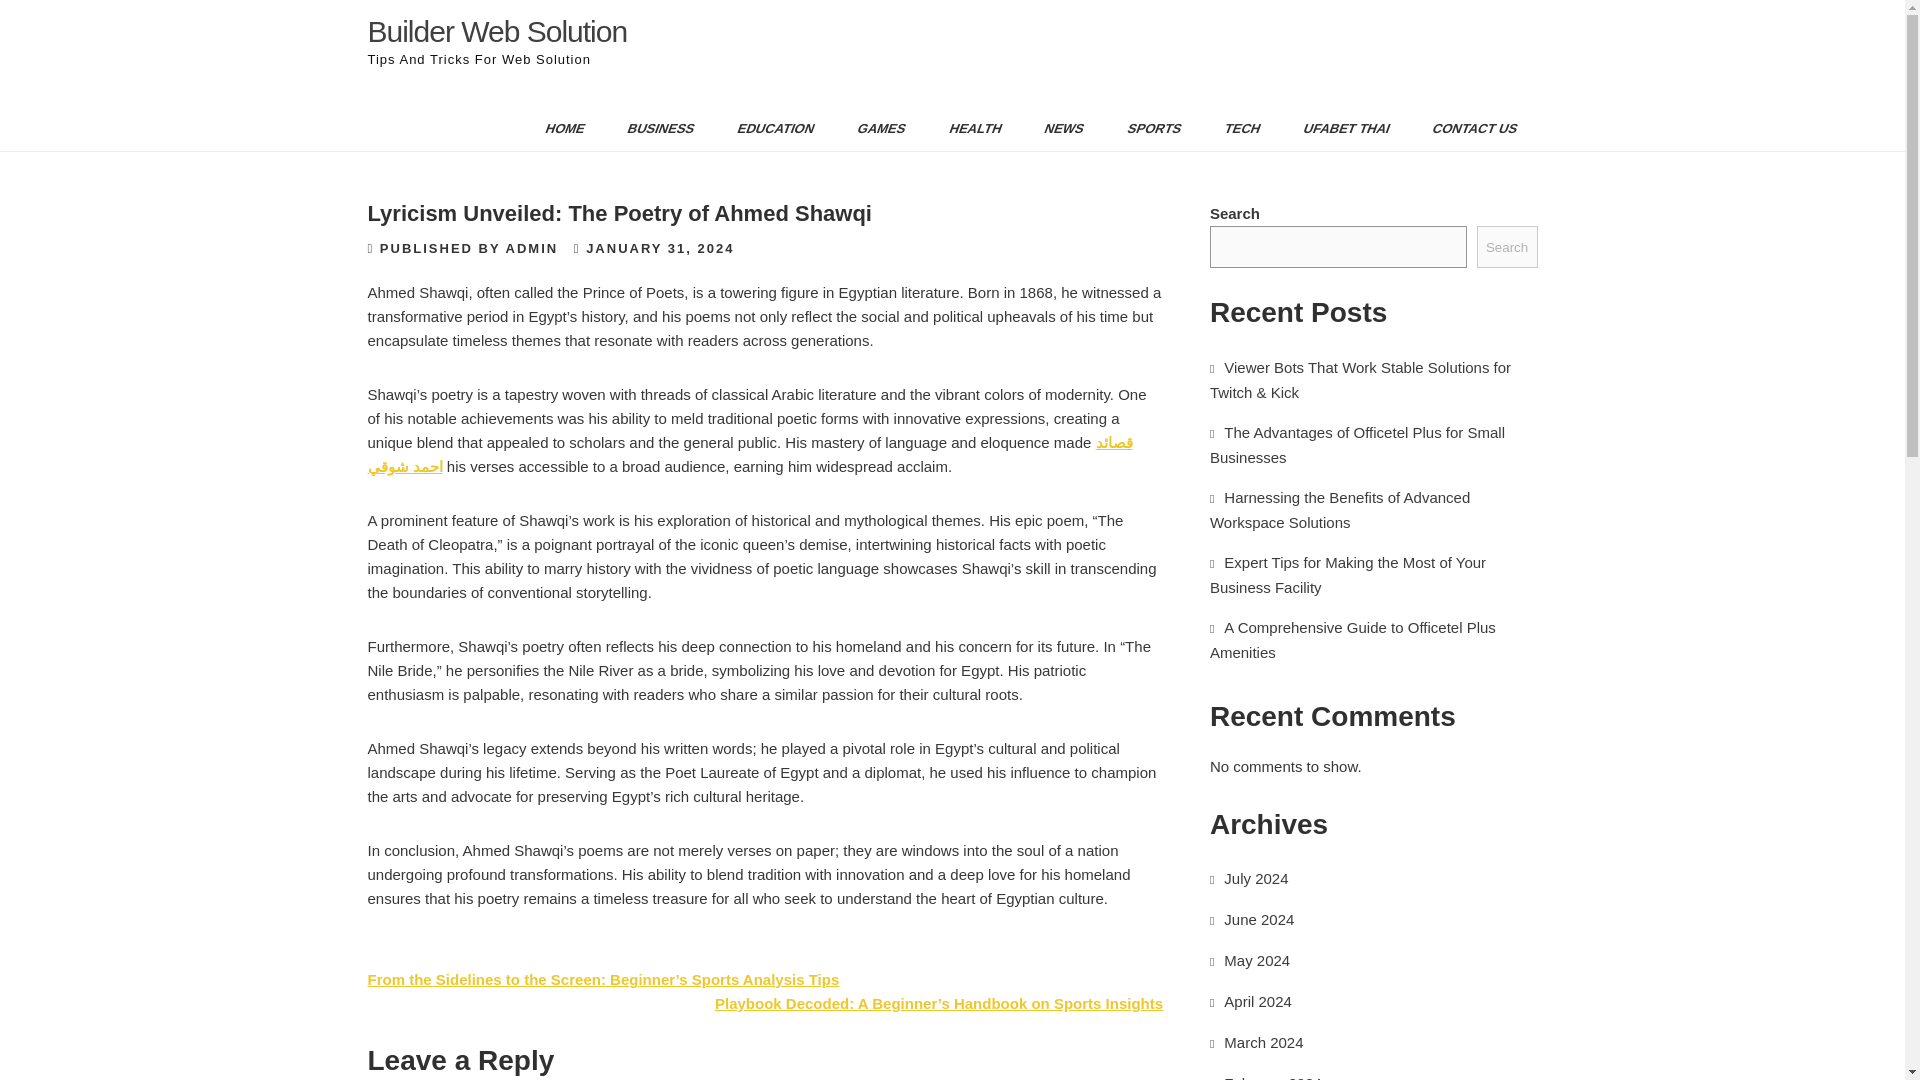 This screenshot has height=1080, width=1920. What do you see at coordinates (1506, 246) in the screenshot?
I see `Search` at bounding box center [1506, 246].